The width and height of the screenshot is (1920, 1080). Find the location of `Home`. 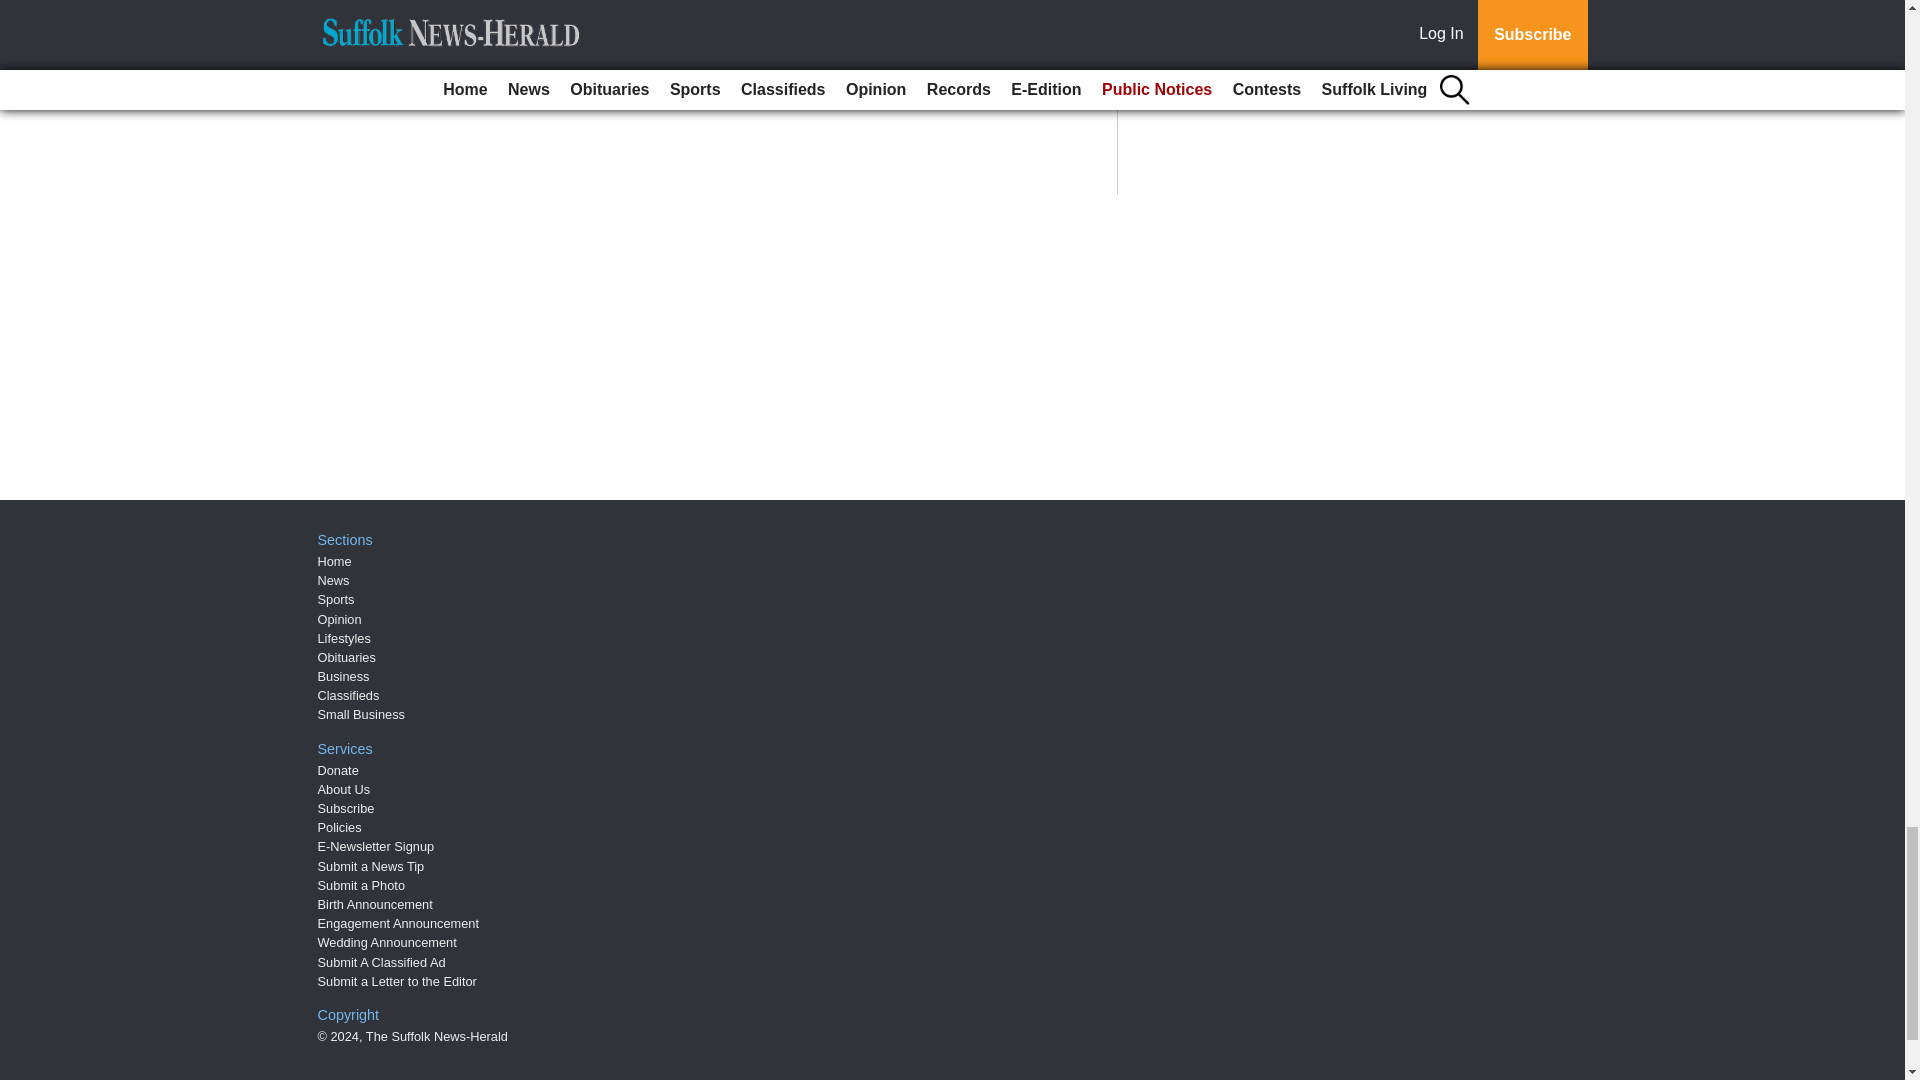

Home is located at coordinates (334, 562).